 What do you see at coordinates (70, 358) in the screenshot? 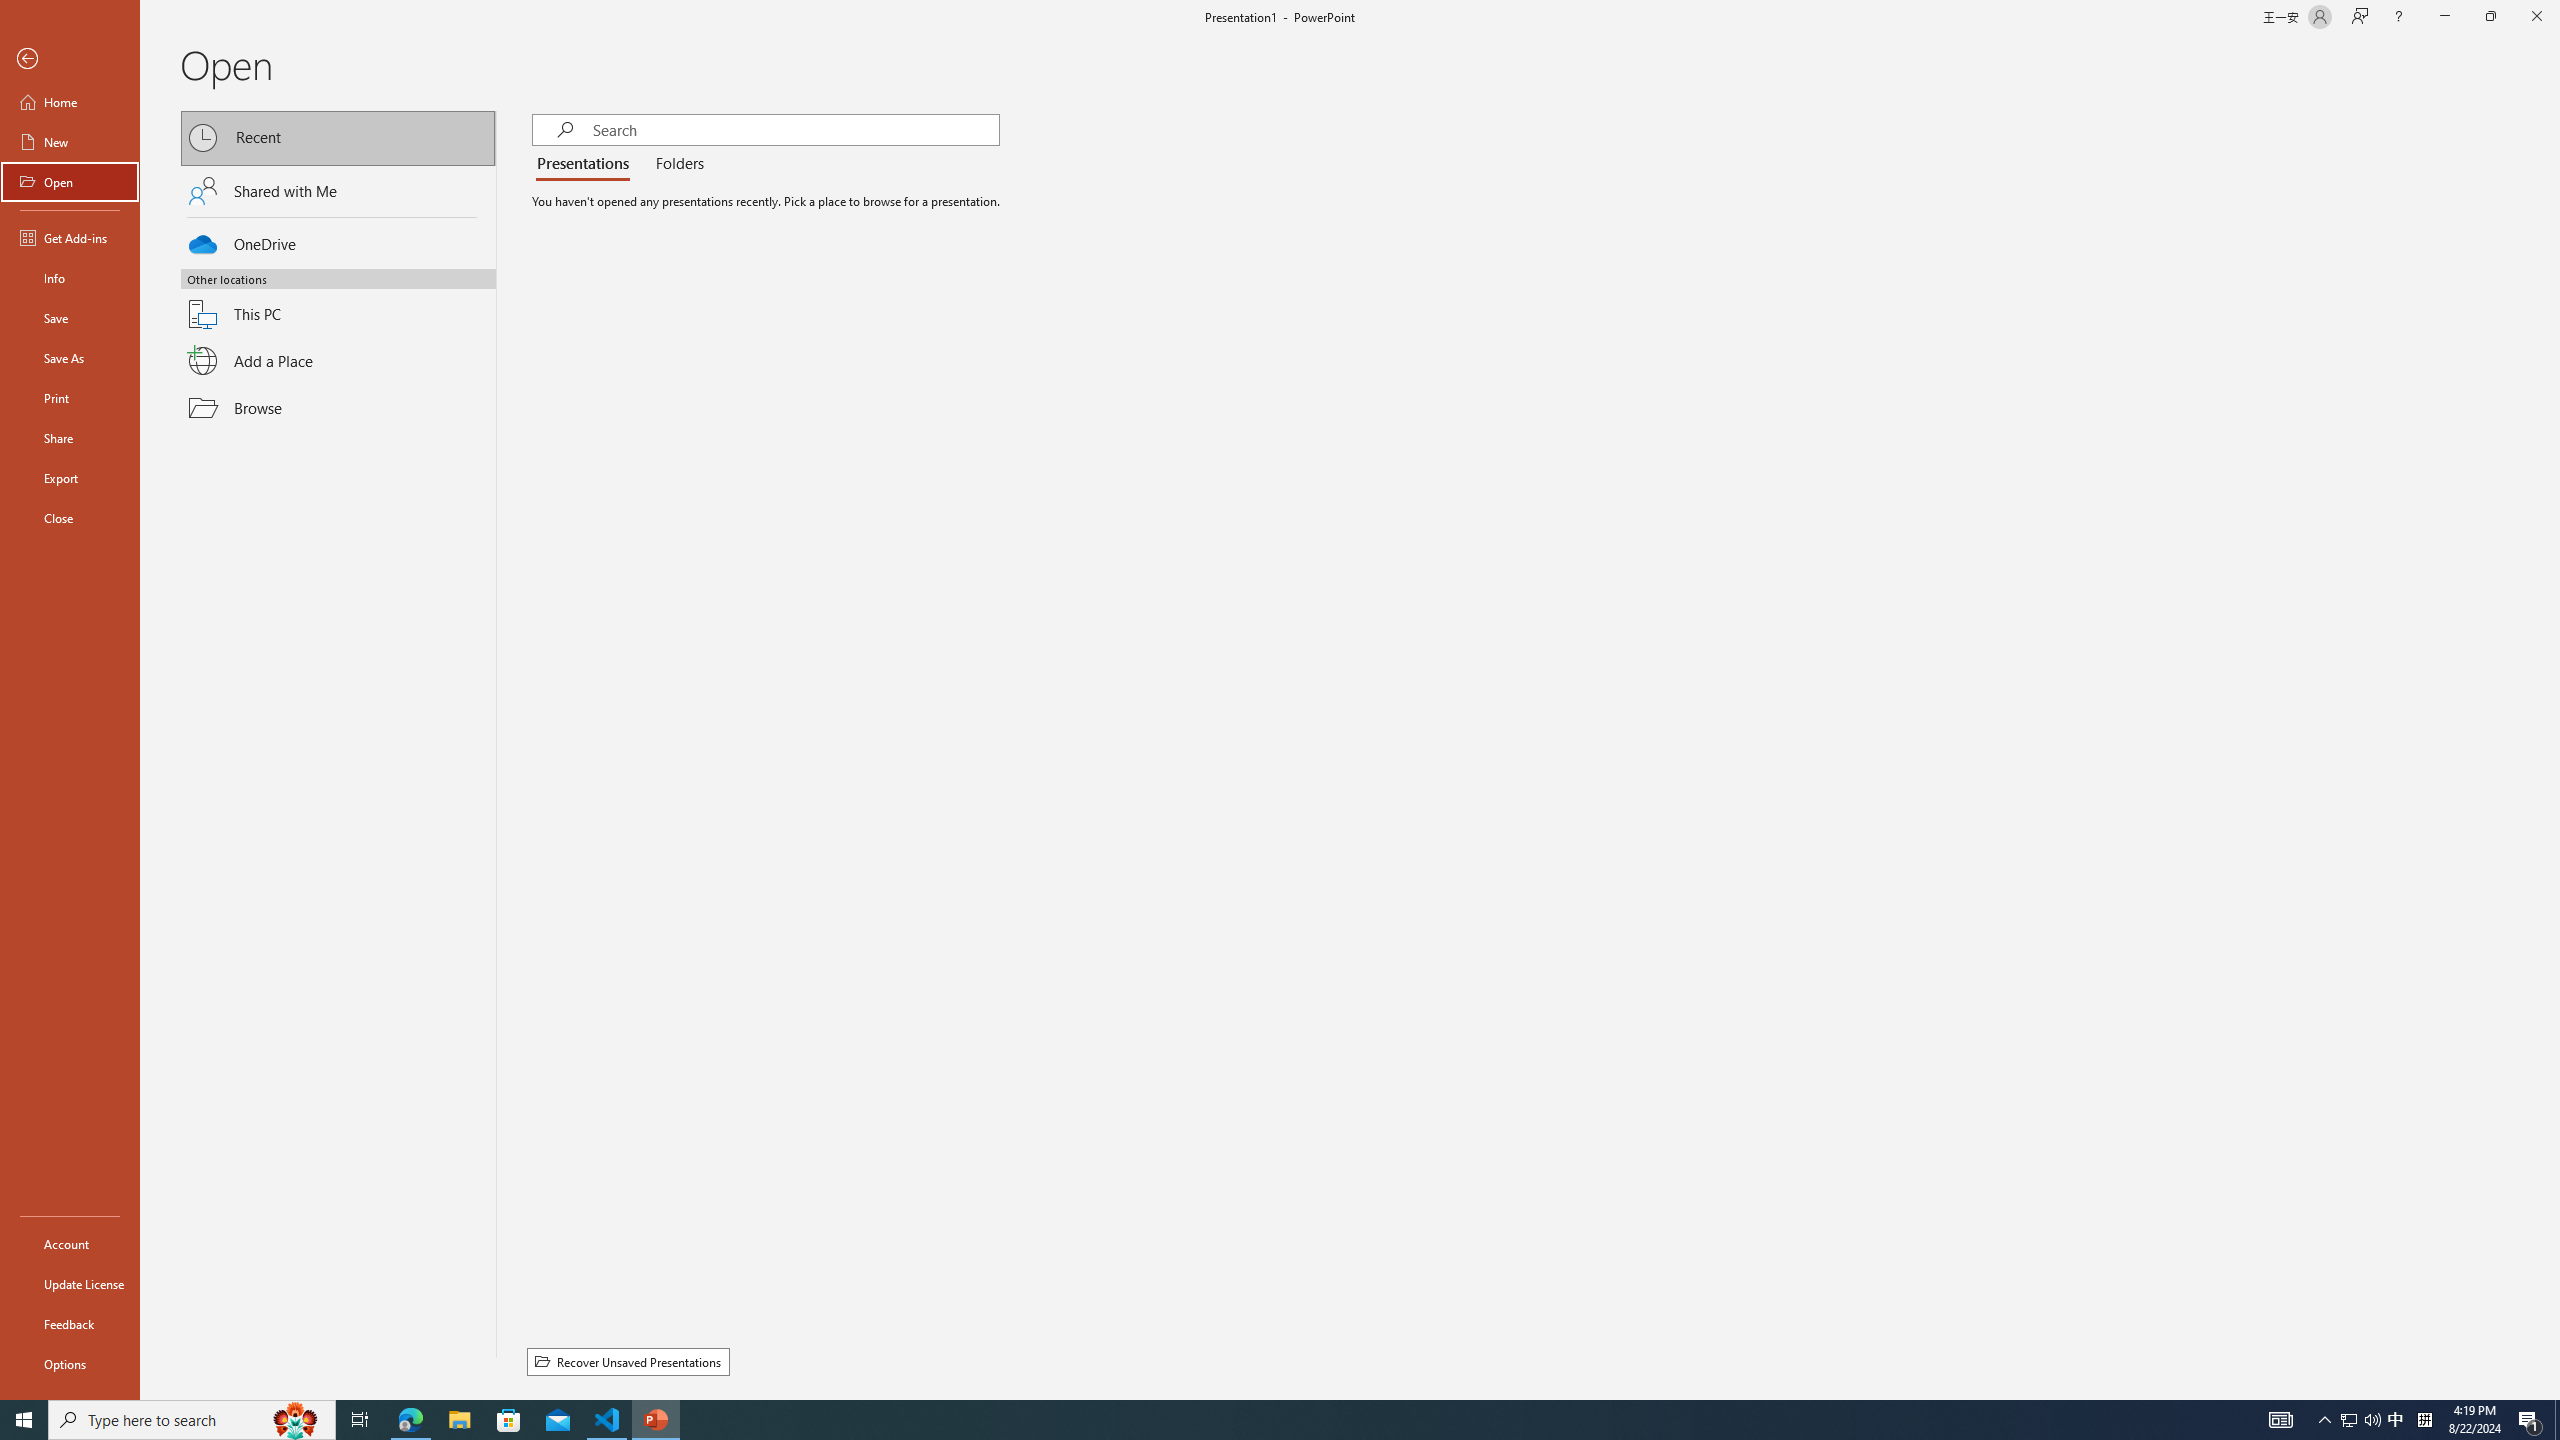
I see `Save As` at bounding box center [70, 358].